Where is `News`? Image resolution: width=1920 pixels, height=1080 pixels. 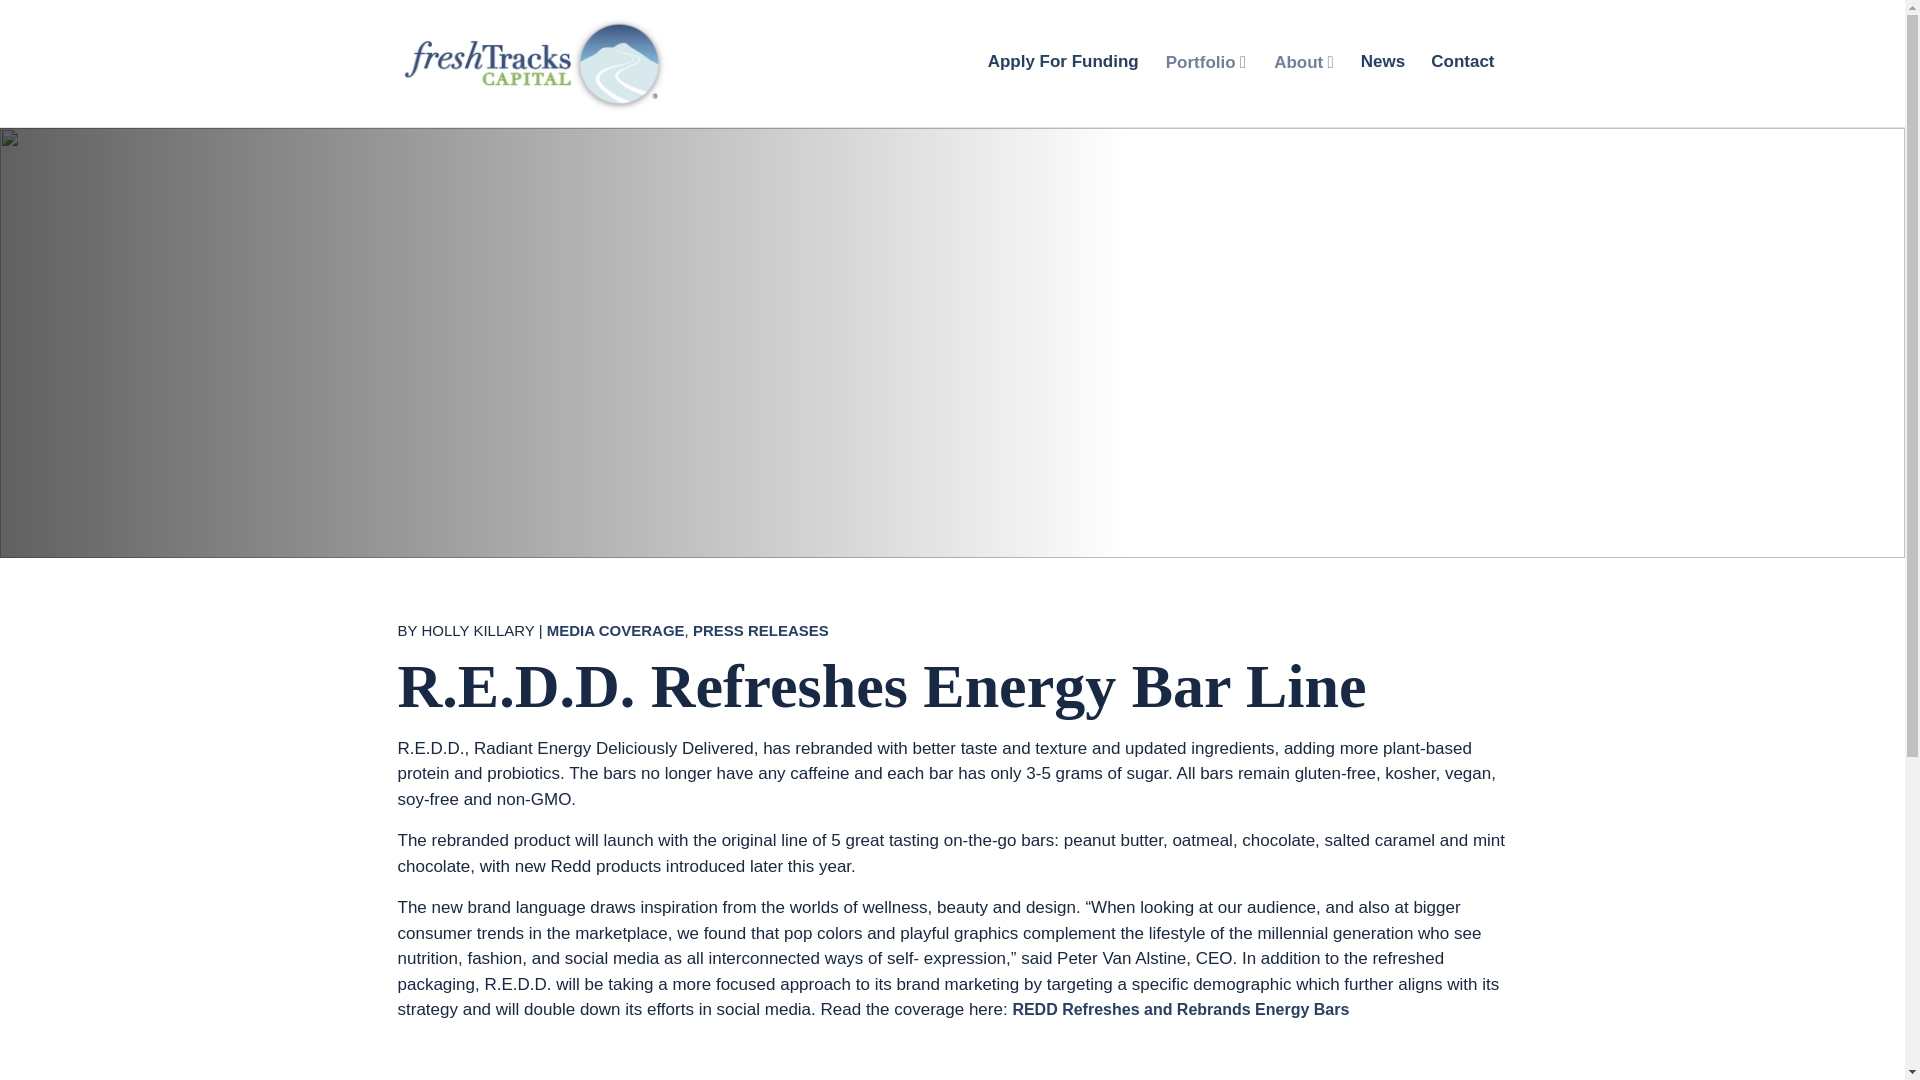
News is located at coordinates (1383, 62).